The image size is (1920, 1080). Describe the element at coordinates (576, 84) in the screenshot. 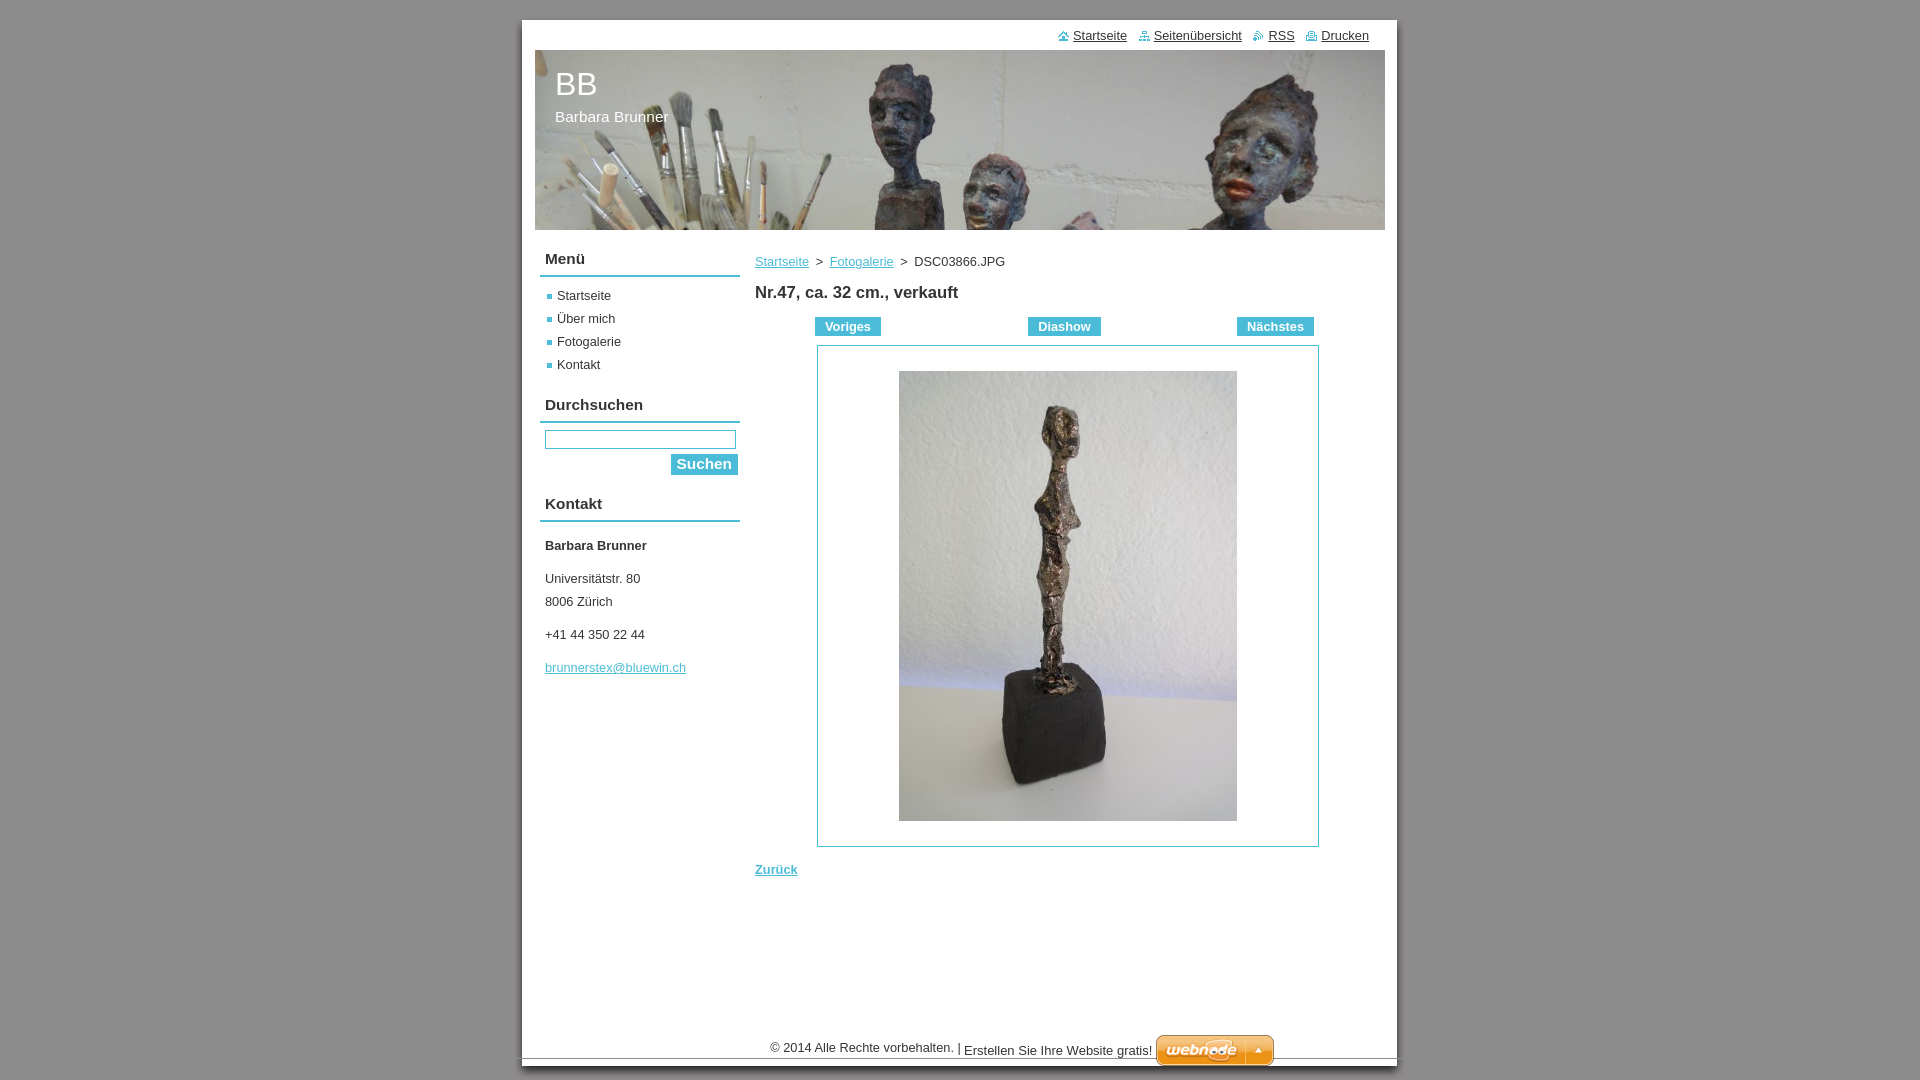

I see `BB` at that location.